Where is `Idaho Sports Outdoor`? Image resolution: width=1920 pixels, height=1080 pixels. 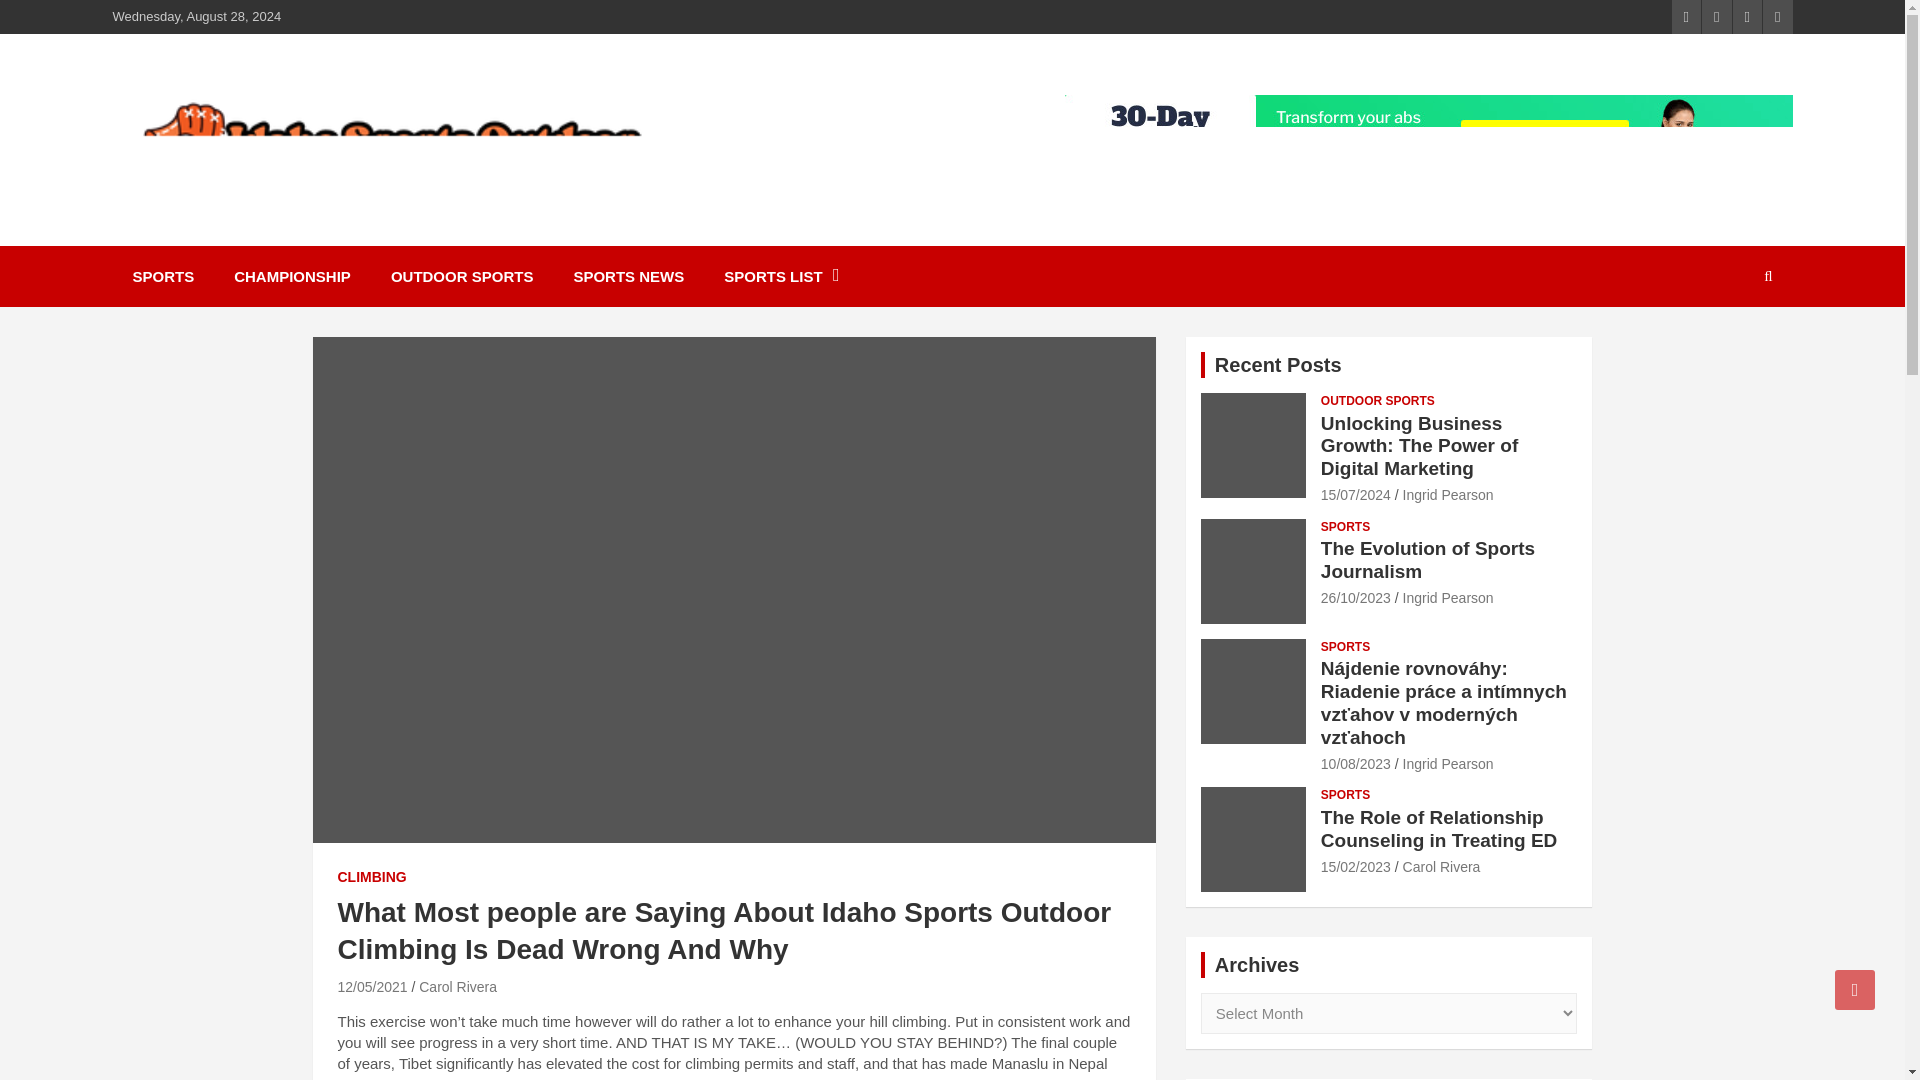 Idaho Sports Outdoor is located at coordinates (318, 212).